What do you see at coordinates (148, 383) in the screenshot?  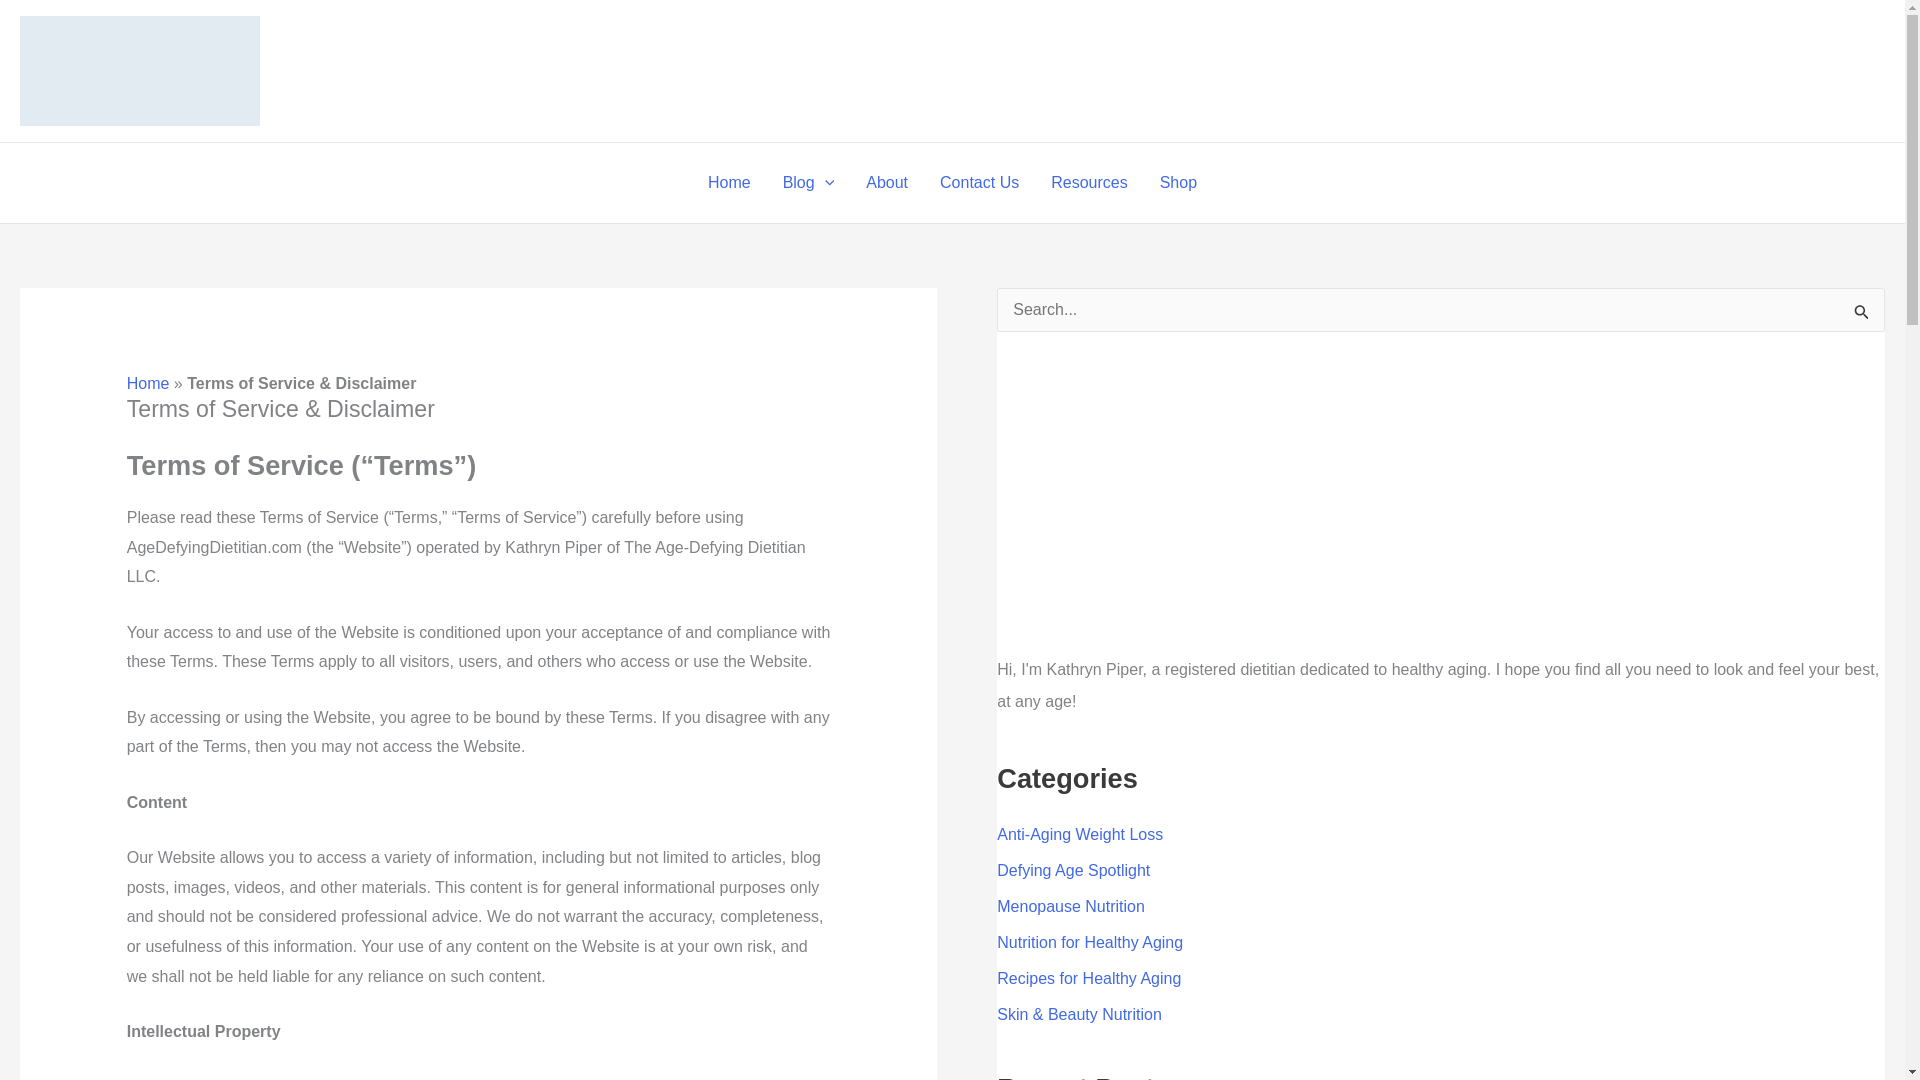 I see `Home` at bounding box center [148, 383].